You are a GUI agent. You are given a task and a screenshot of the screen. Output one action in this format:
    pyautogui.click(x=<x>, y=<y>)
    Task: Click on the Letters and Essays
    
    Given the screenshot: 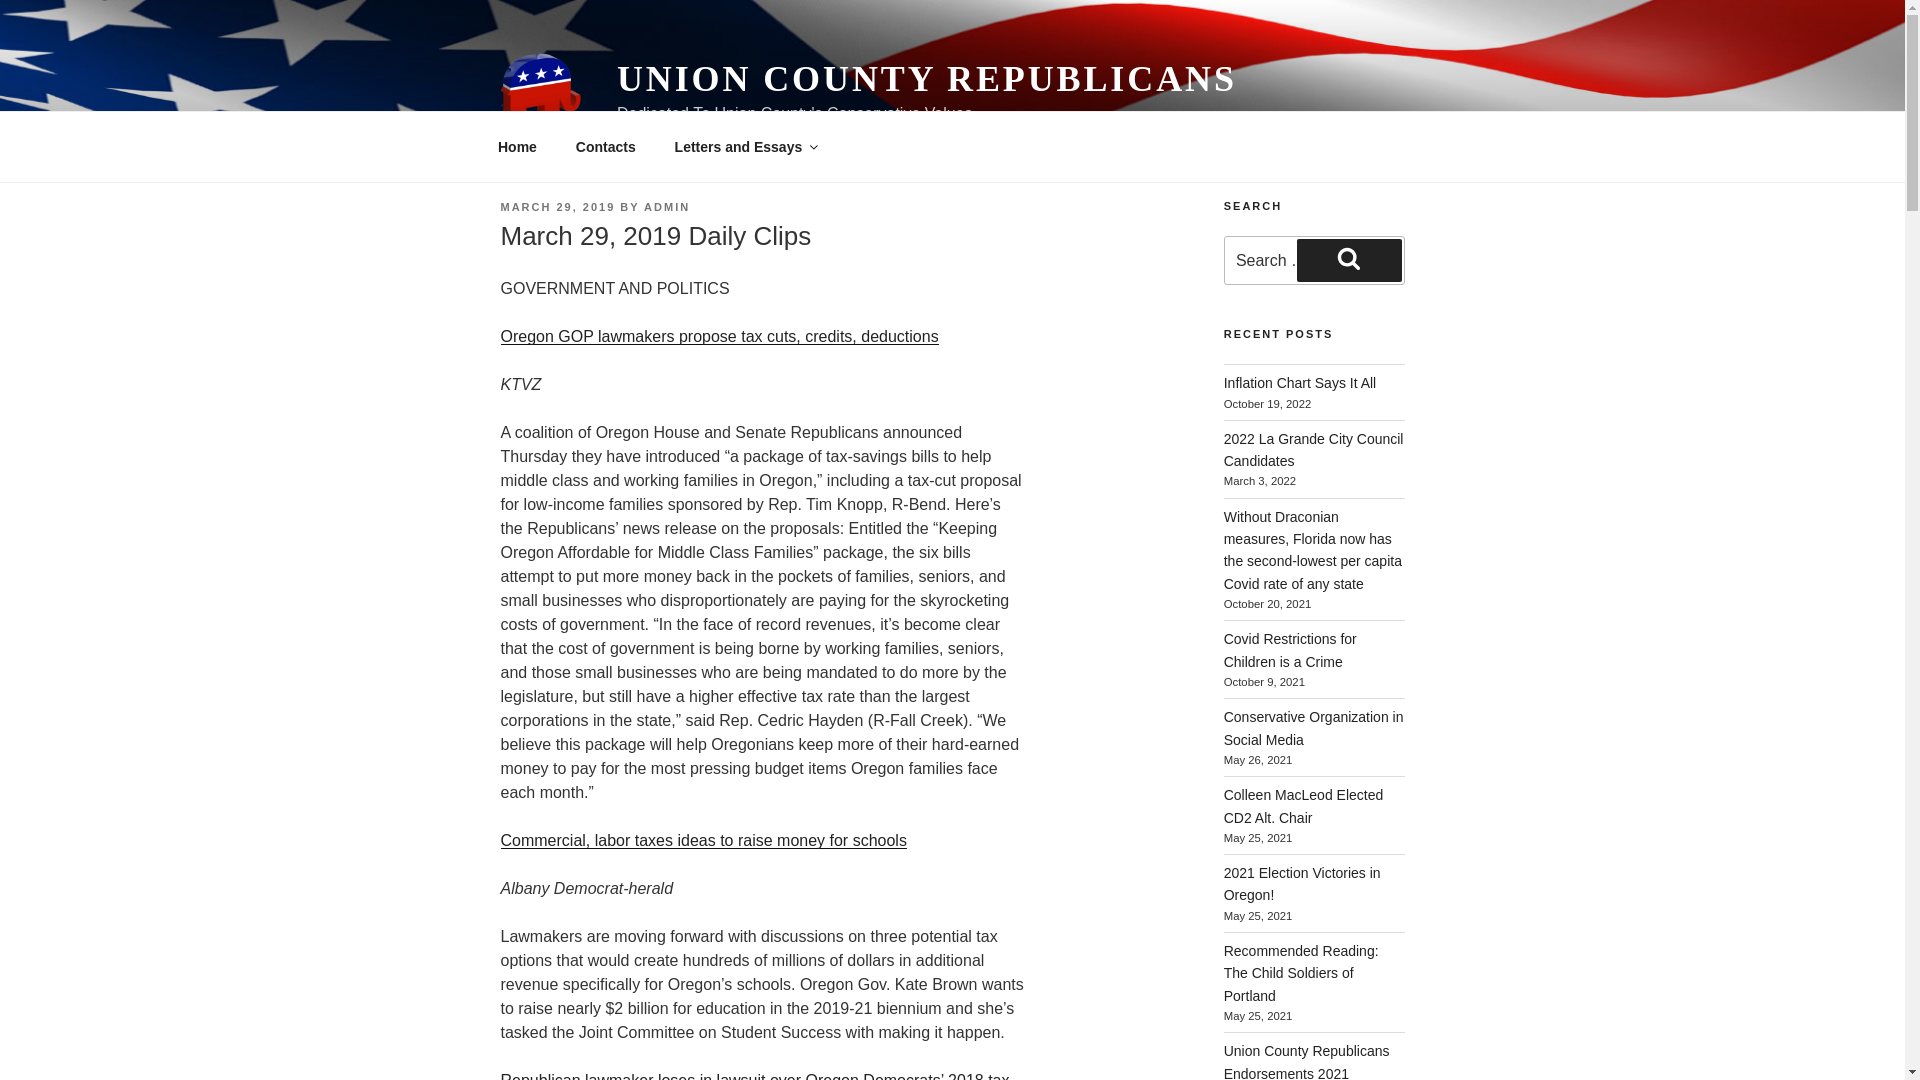 What is the action you would take?
    pyautogui.click(x=744, y=146)
    